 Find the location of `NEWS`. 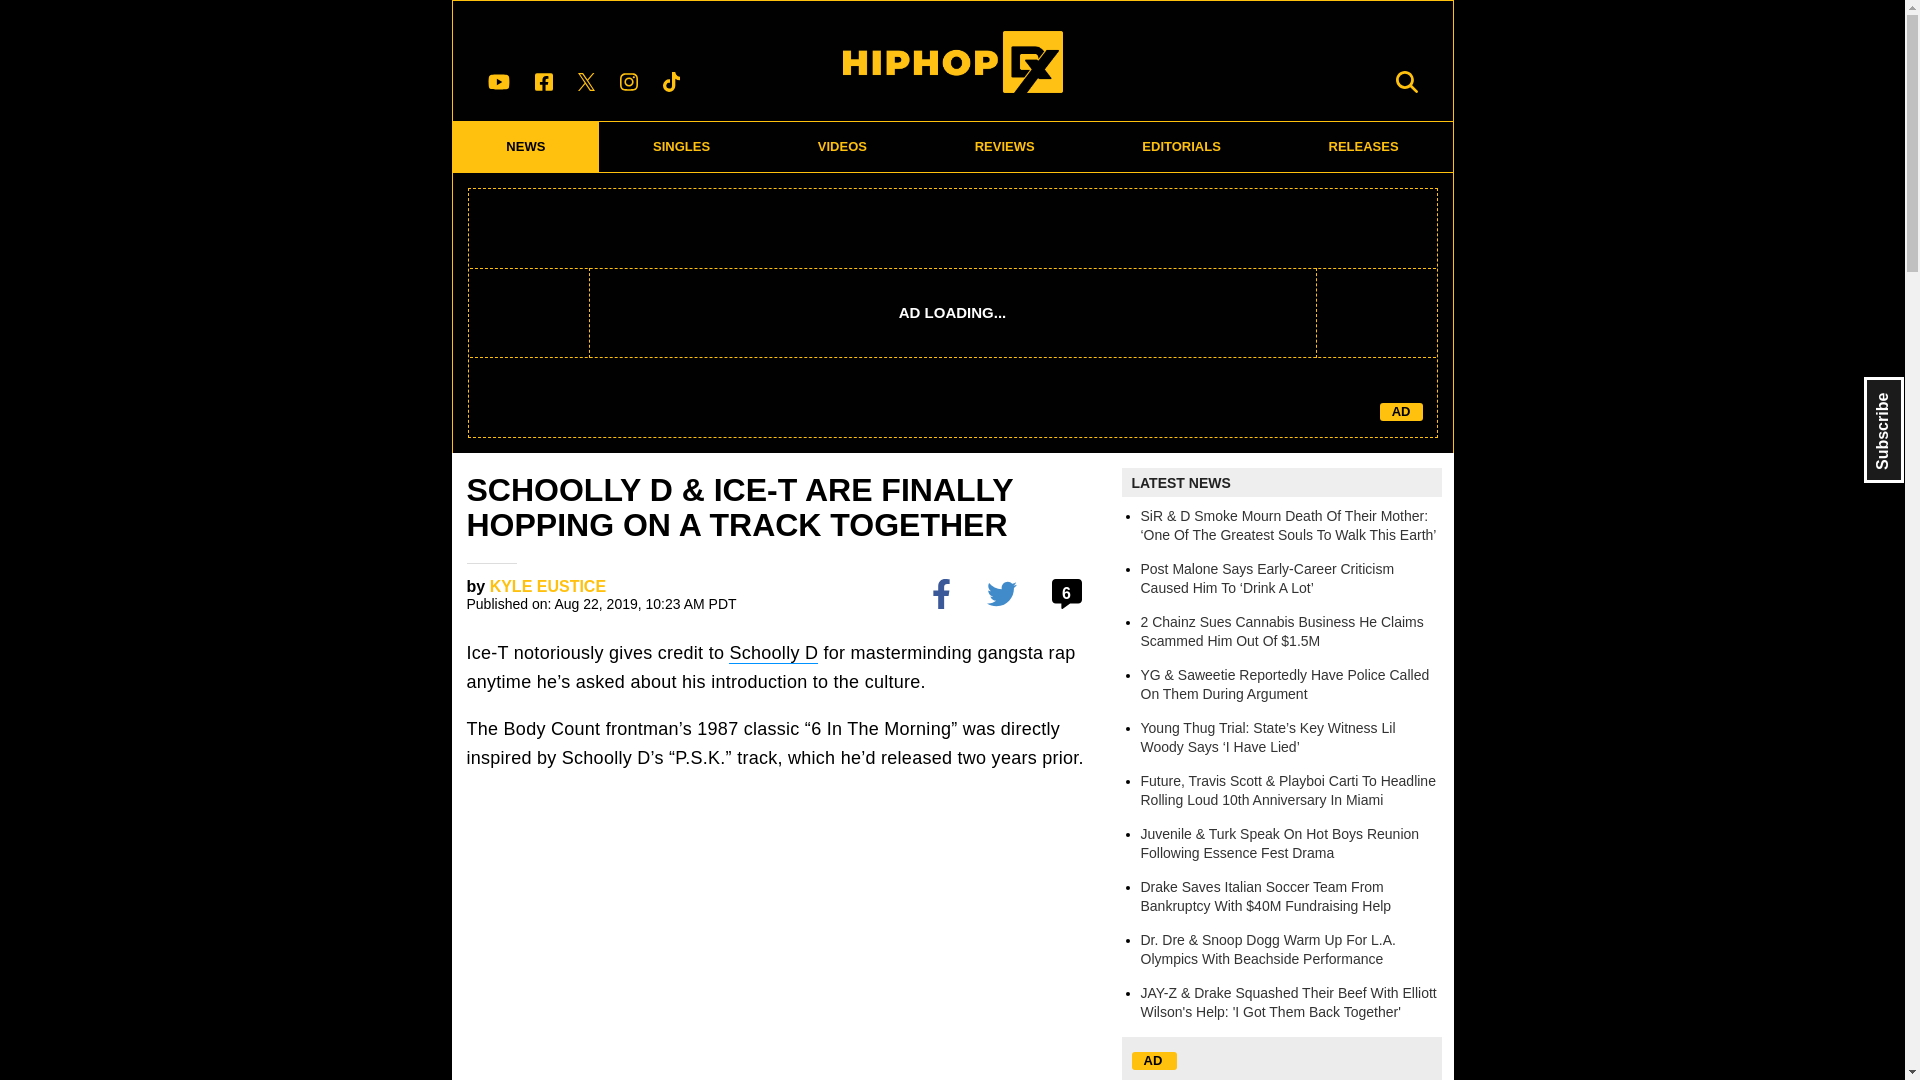

NEWS is located at coordinates (525, 146).